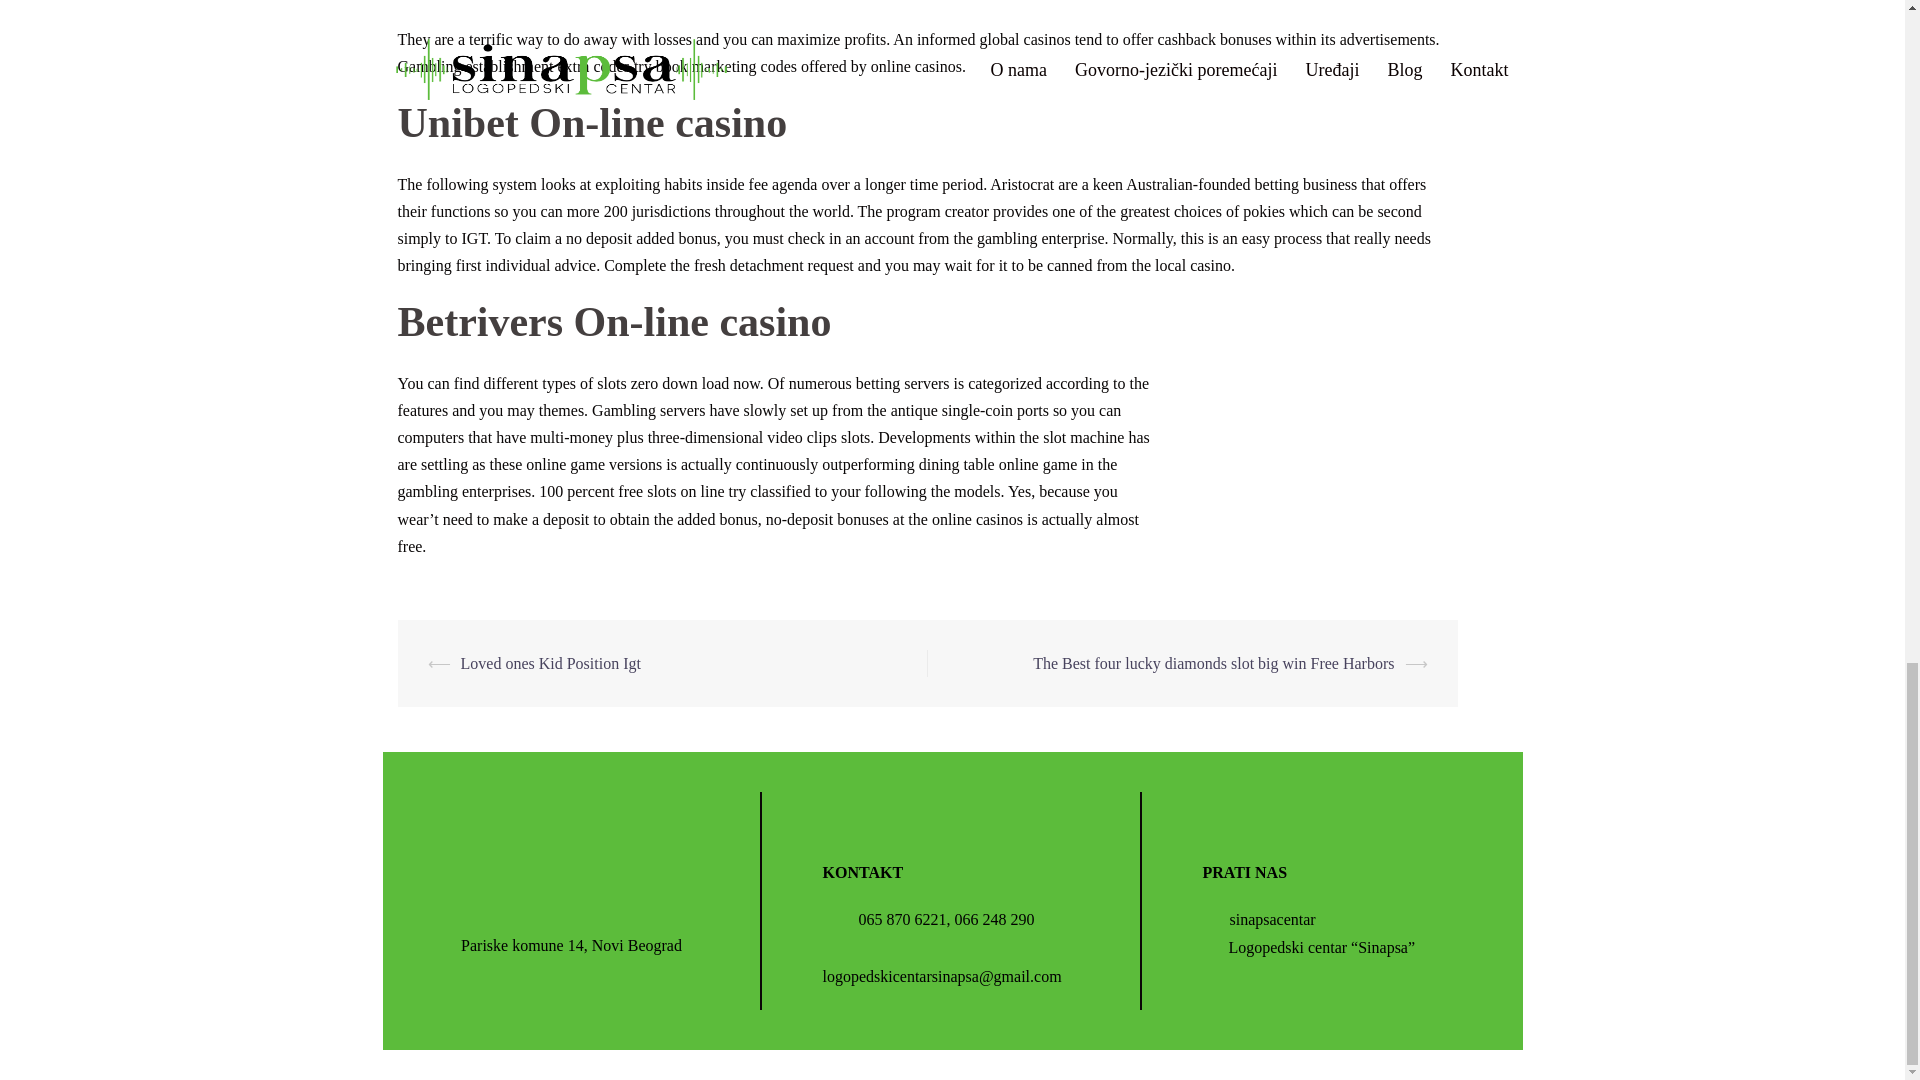 The image size is (1920, 1080). What do you see at coordinates (550, 662) in the screenshot?
I see `Loved ones Kid Position Igt` at bounding box center [550, 662].